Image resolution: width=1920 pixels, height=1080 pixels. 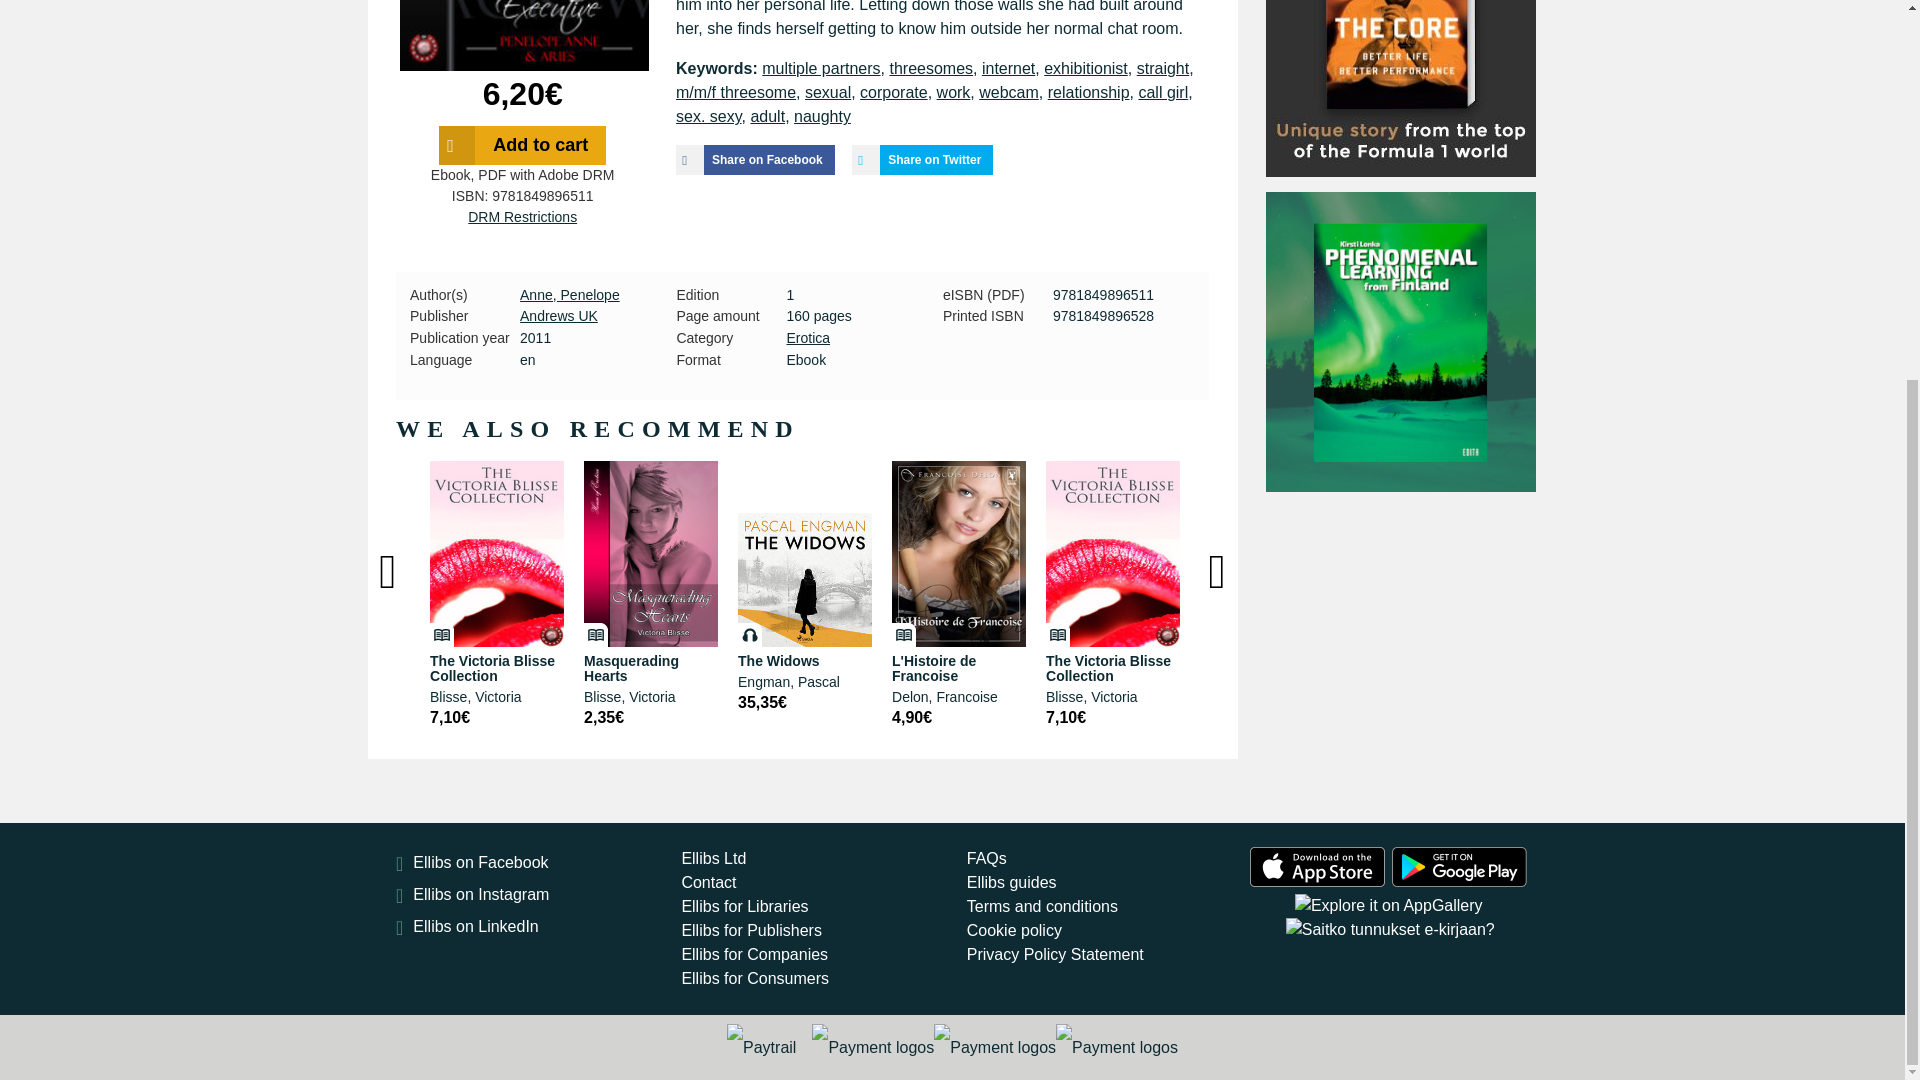 What do you see at coordinates (522, 146) in the screenshot?
I see `Add to cart` at bounding box center [522, 146].